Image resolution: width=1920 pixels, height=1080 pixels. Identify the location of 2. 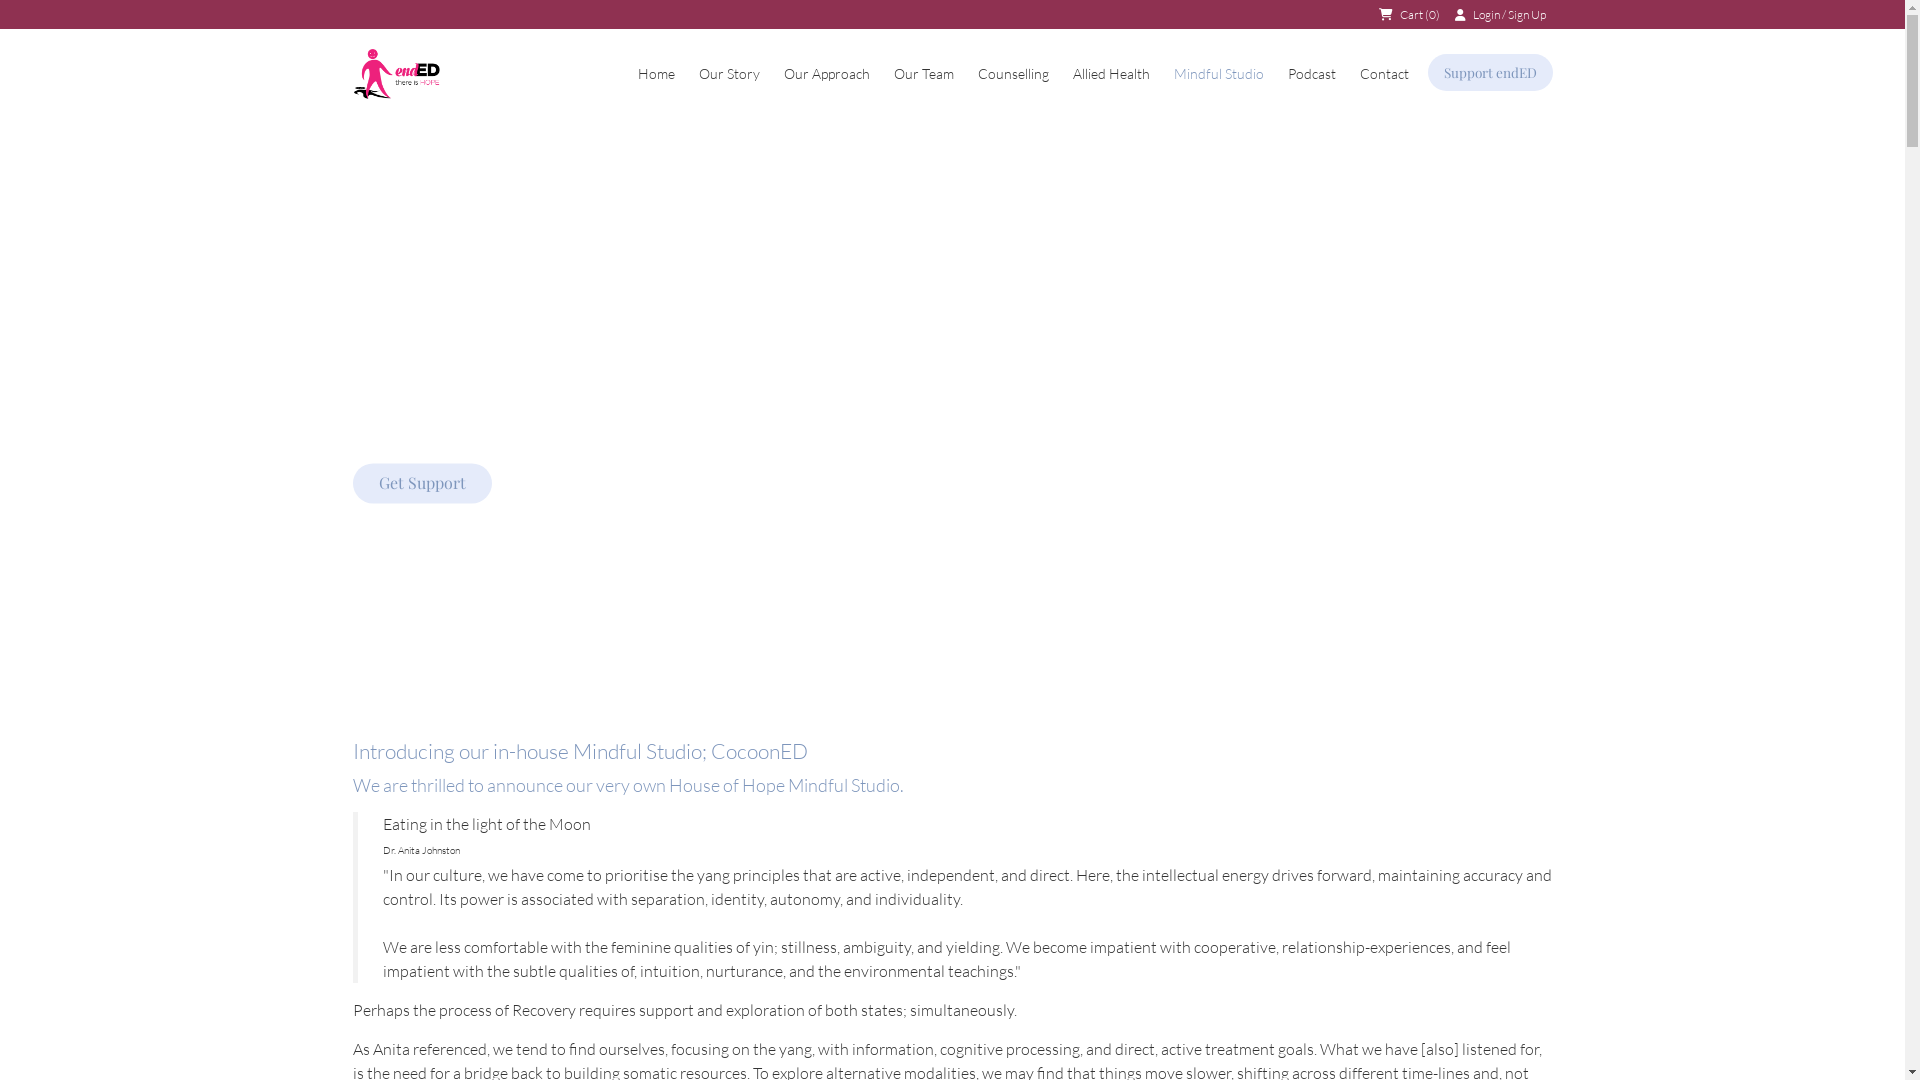
(965, 608).